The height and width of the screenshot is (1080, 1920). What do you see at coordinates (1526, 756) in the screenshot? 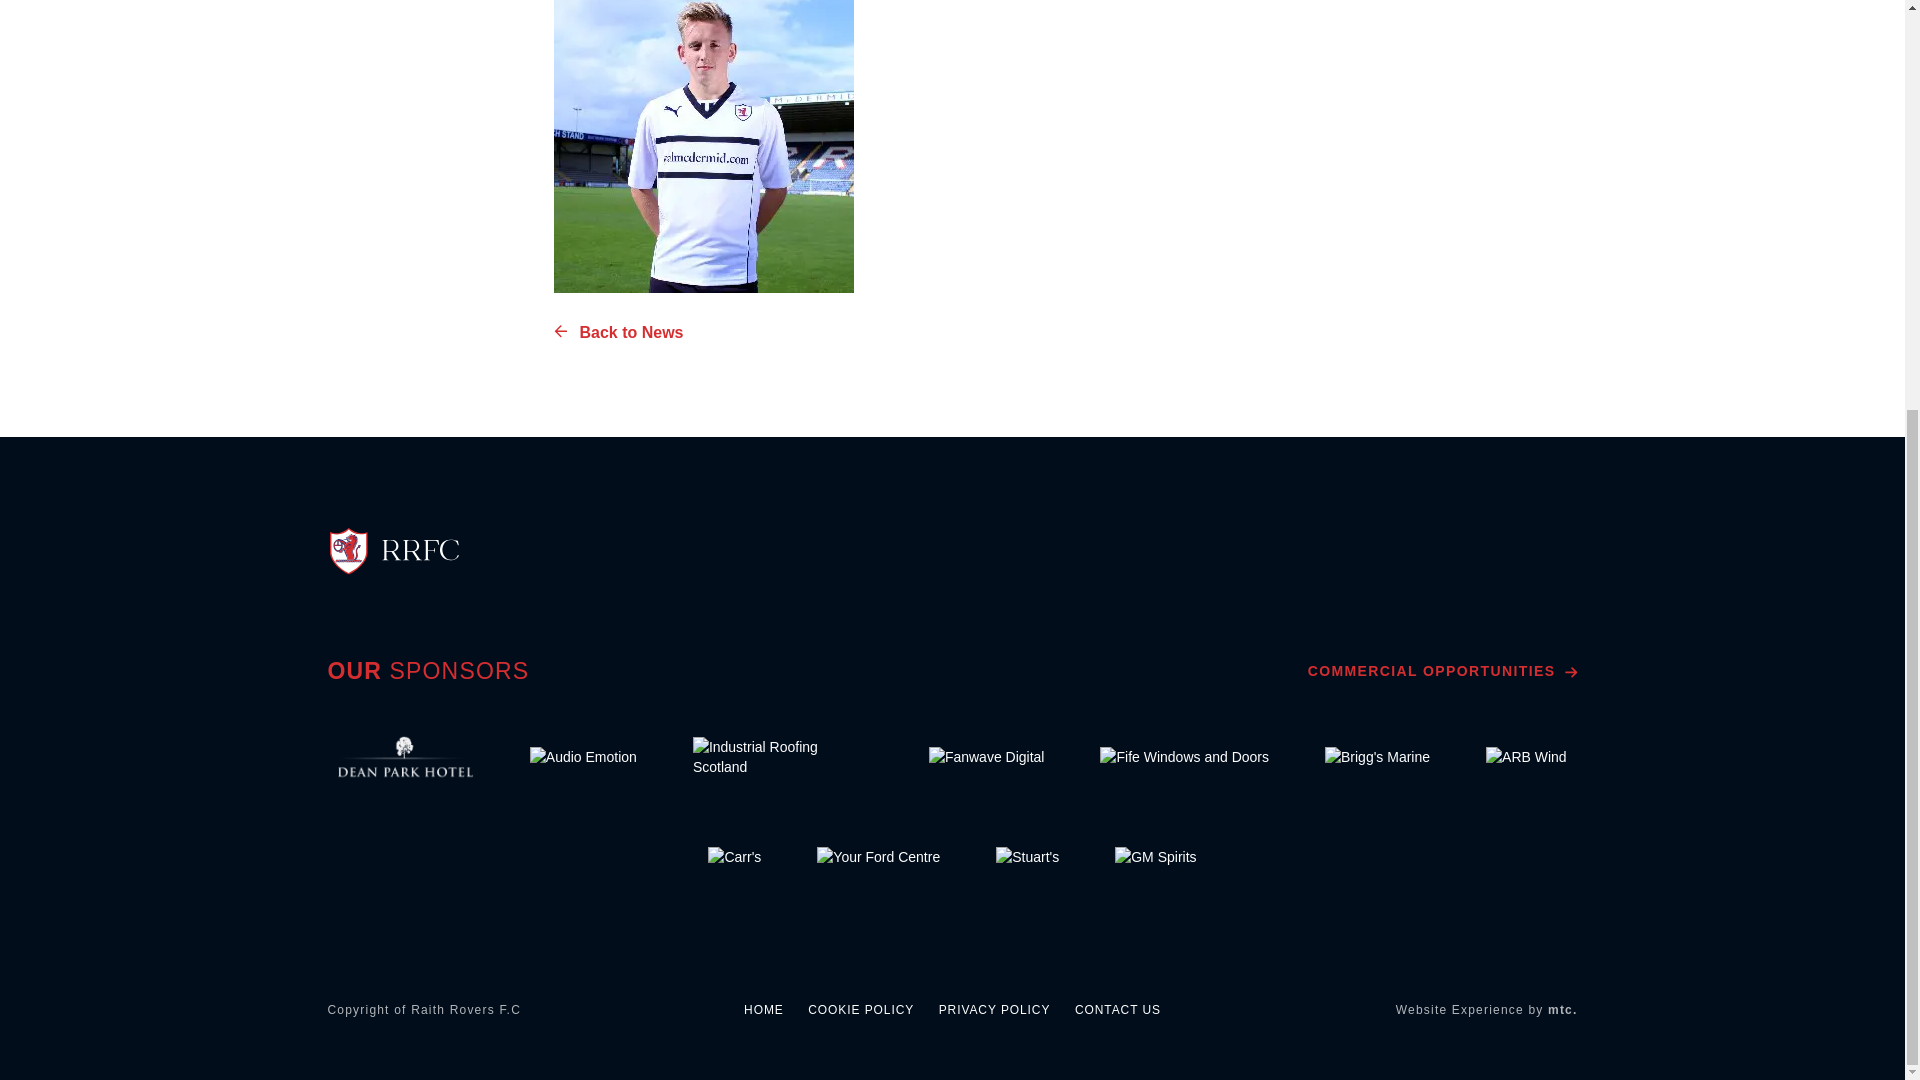
I see `ARB Wind` at bounding box center [1526, 756].